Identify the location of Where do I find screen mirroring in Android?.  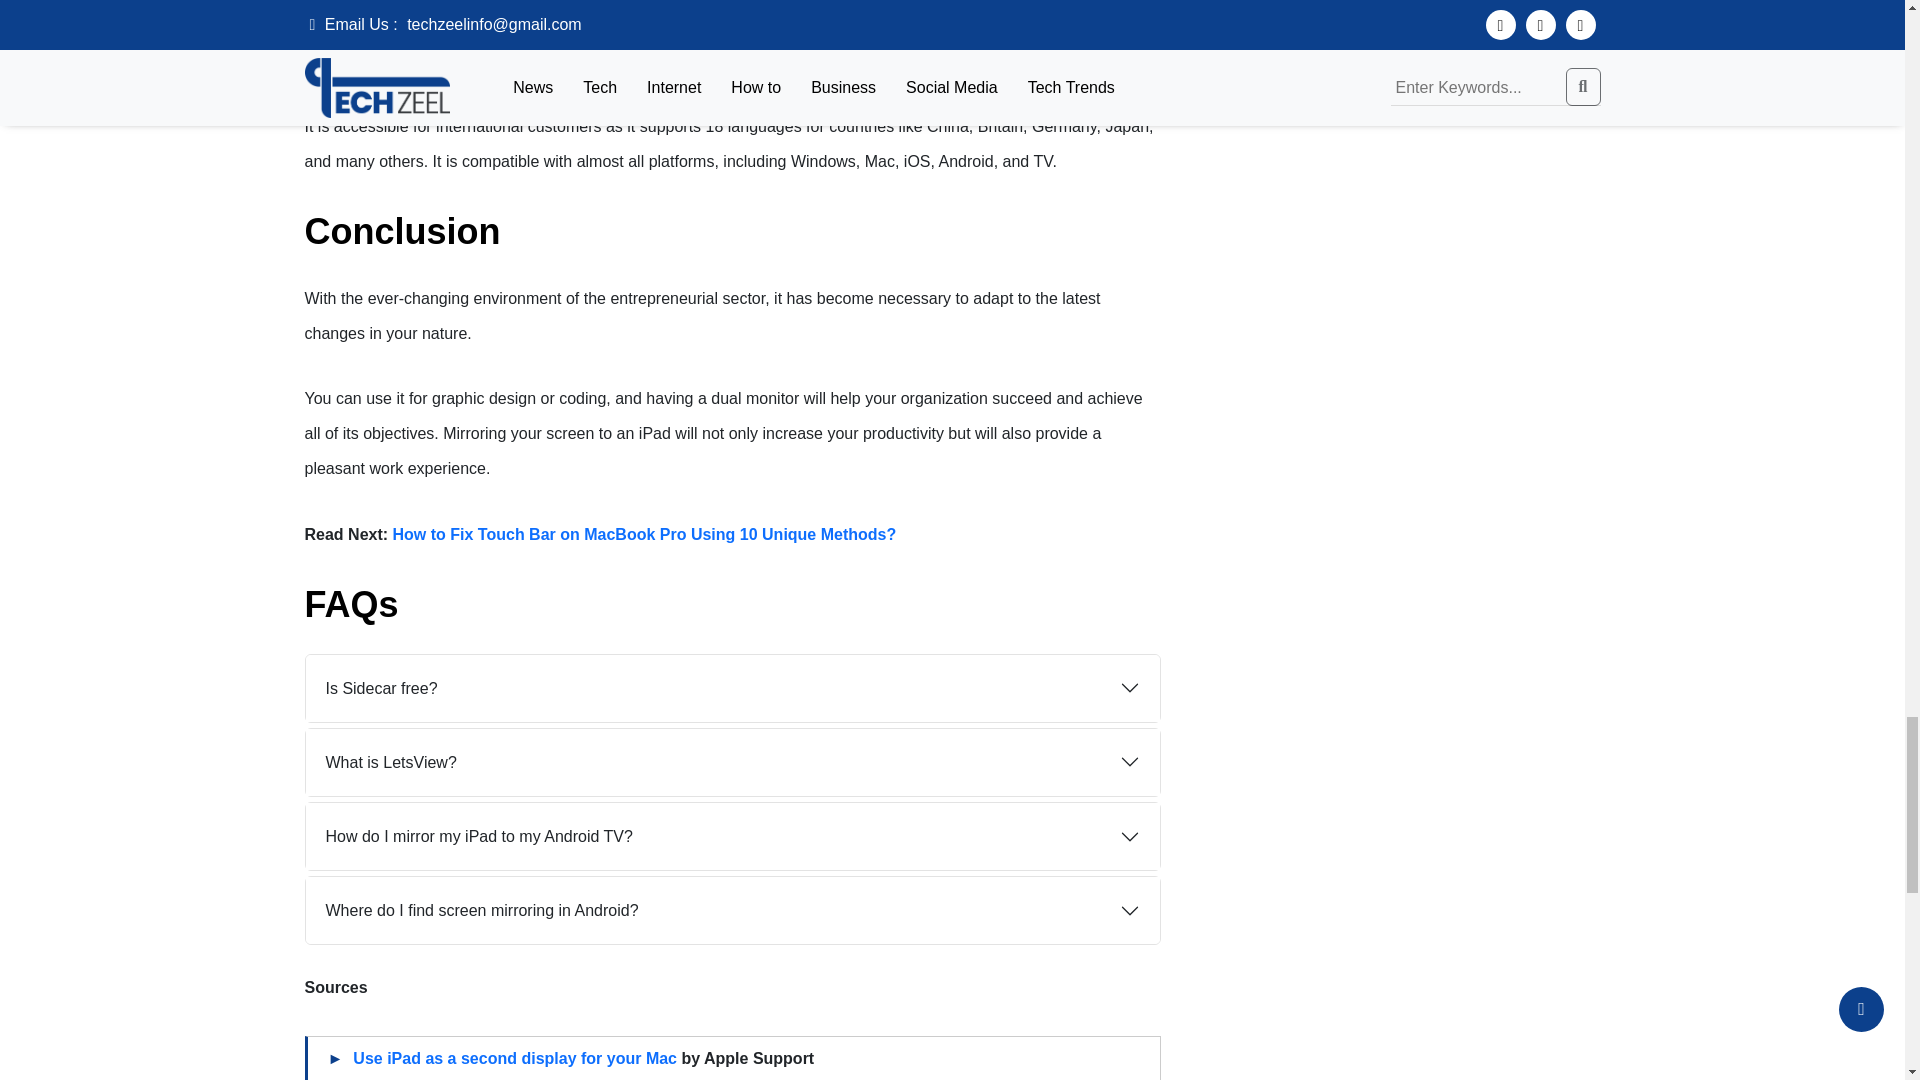
(732, 910).